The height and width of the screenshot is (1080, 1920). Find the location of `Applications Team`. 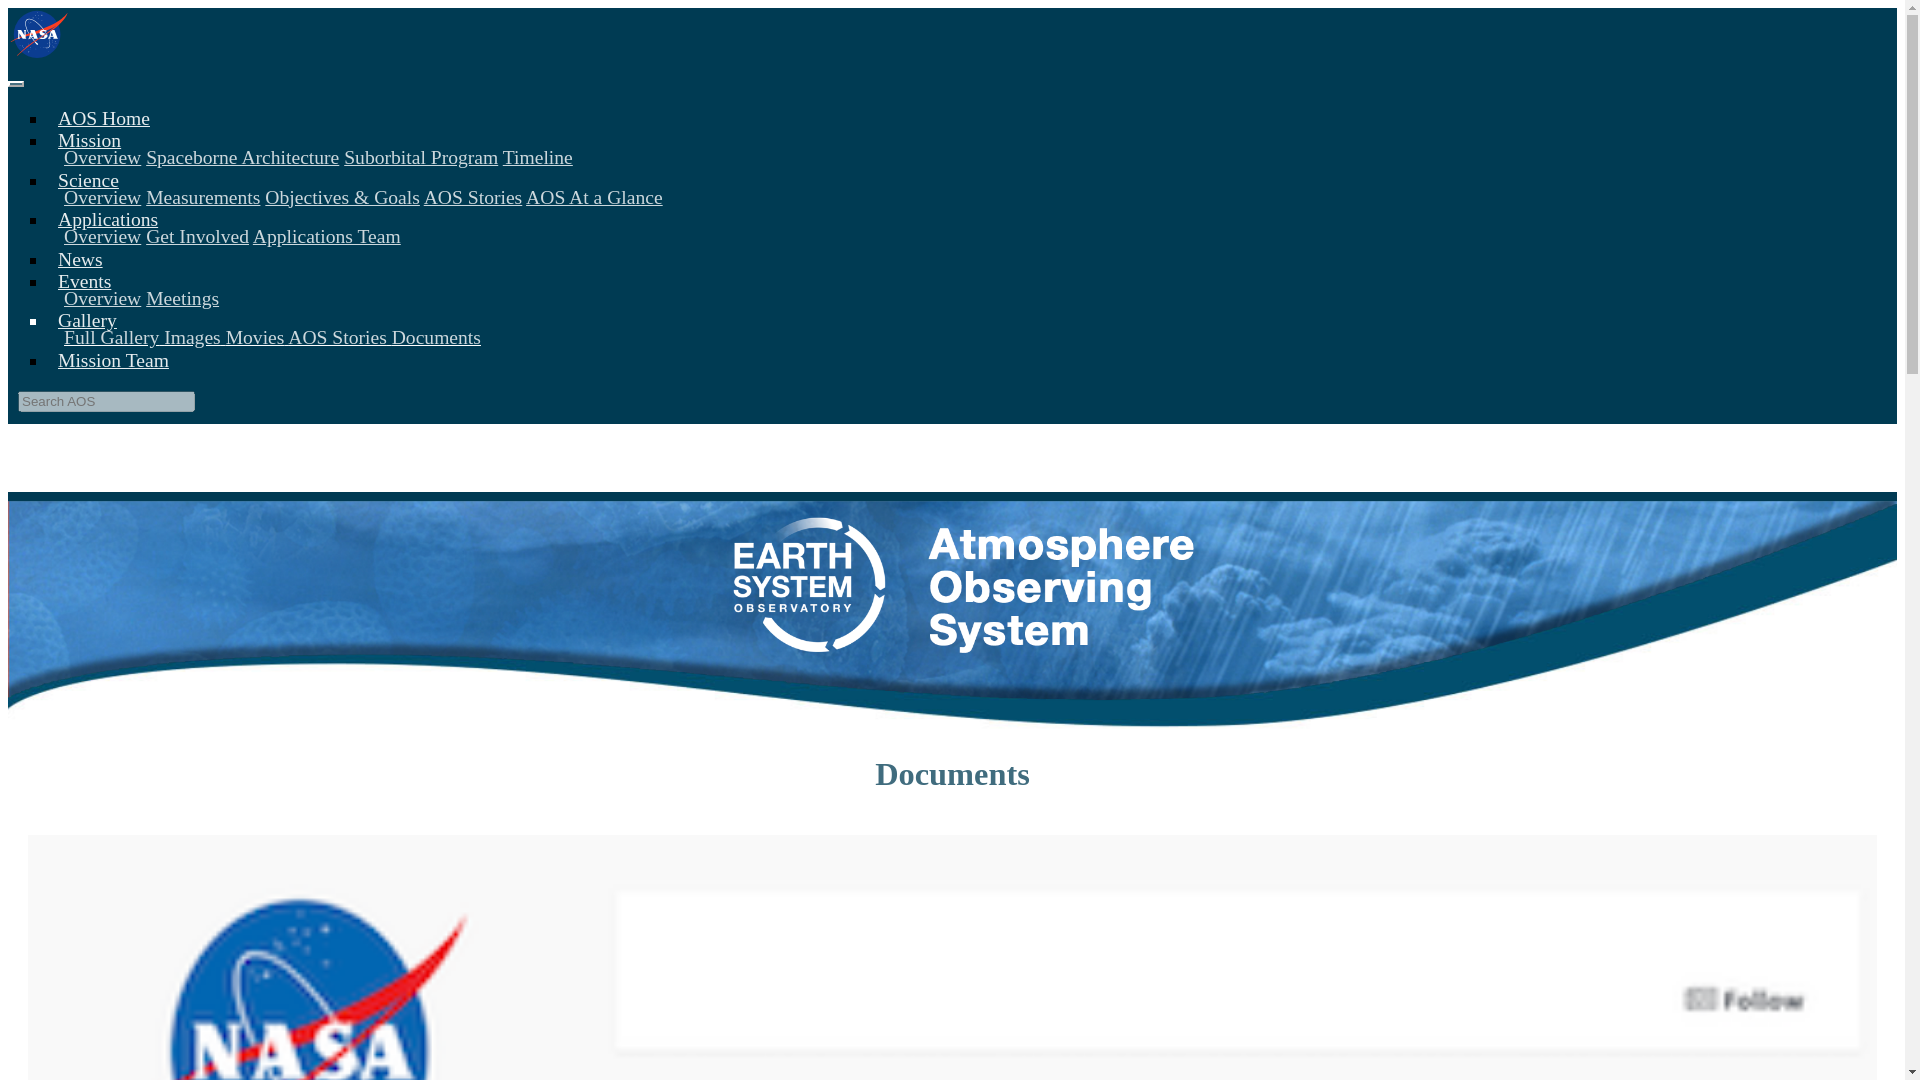

Applications Team is located at coordinates (327, 236).